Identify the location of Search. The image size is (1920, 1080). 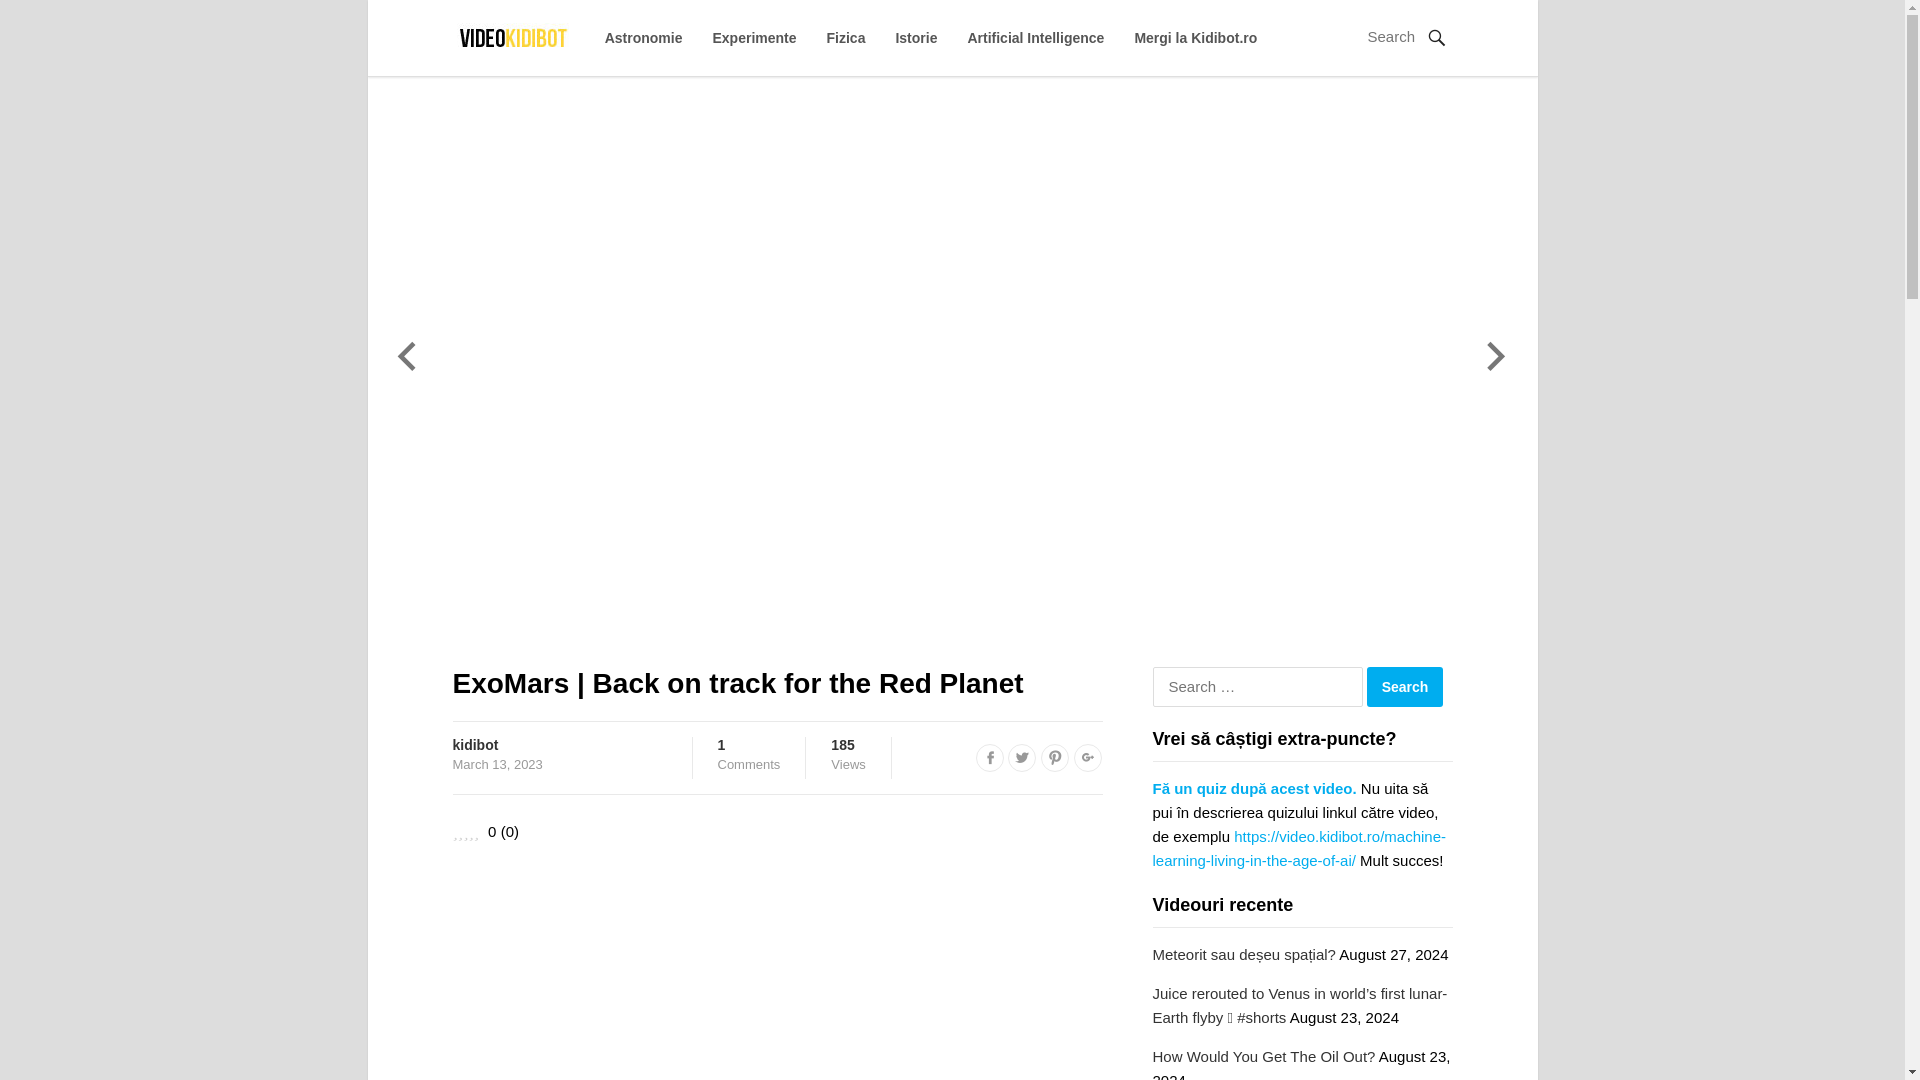
(1405, 687).